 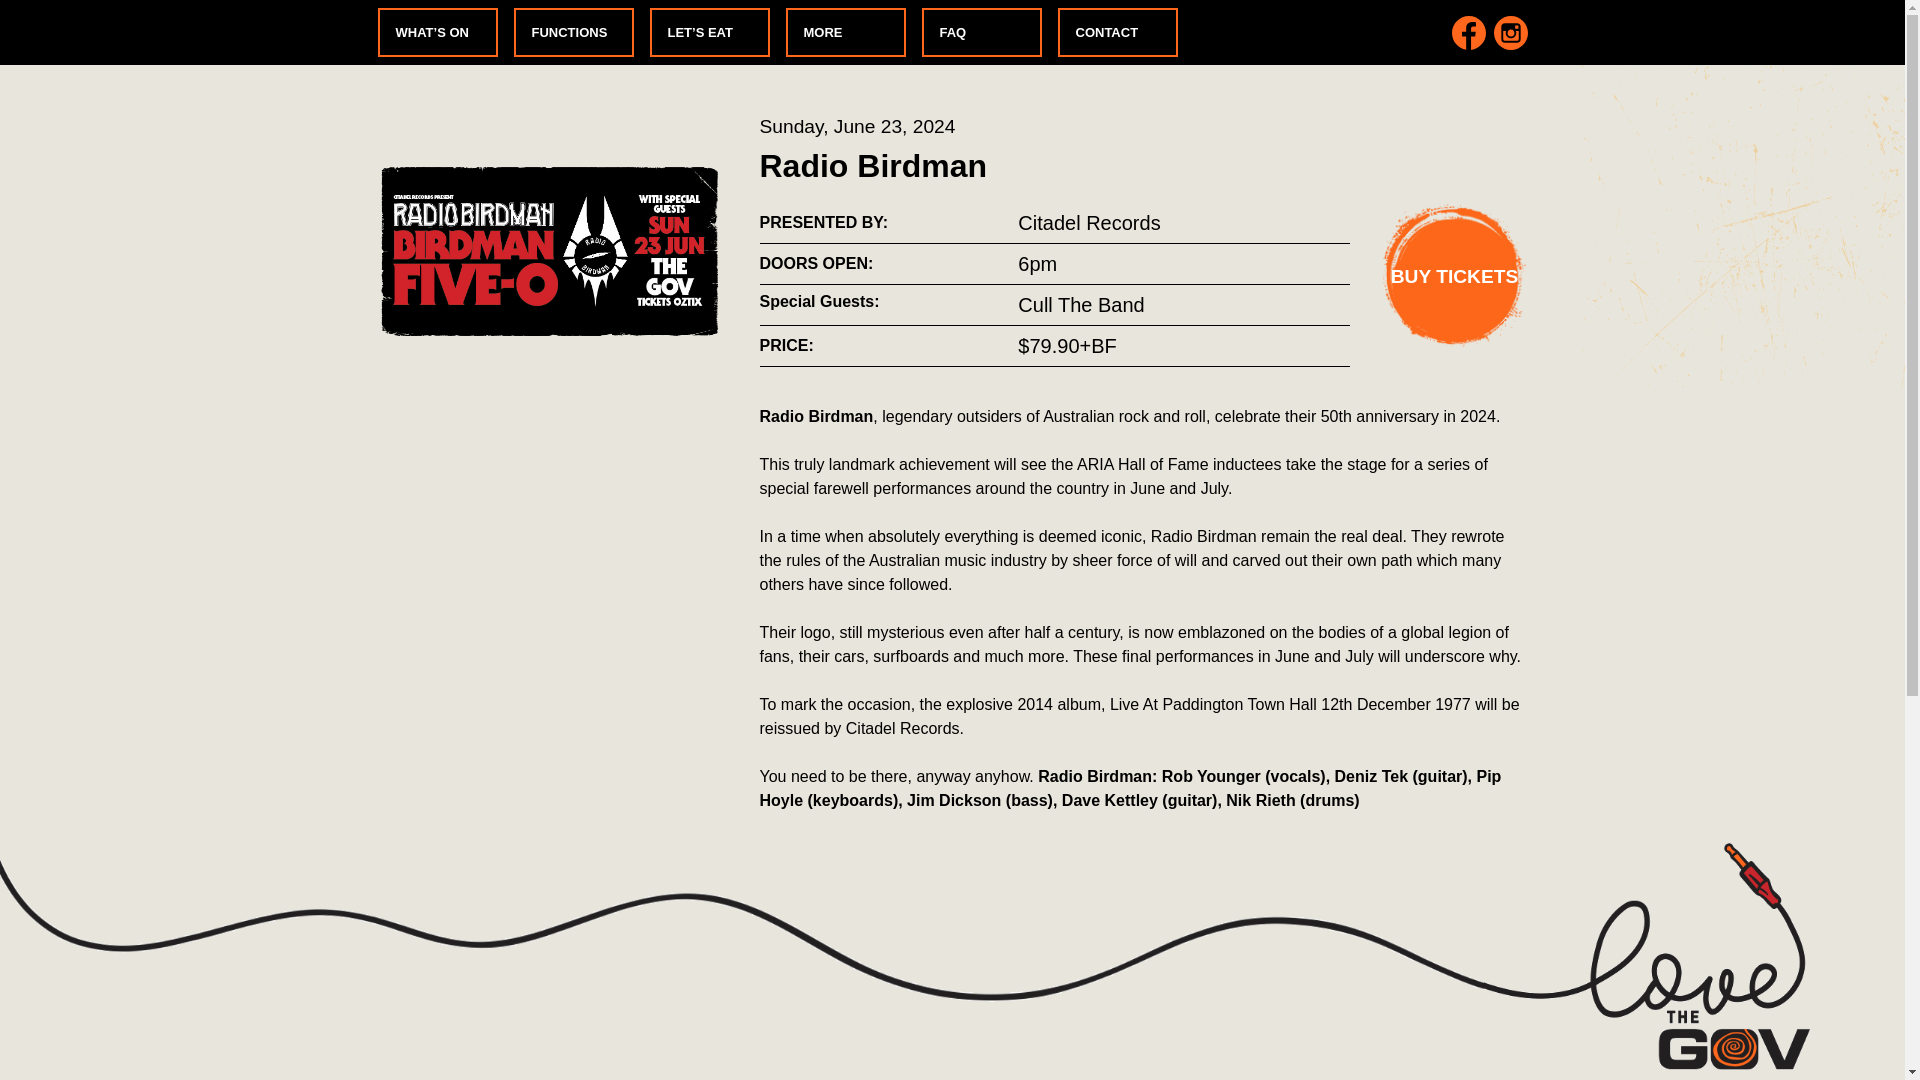 What do you see at coordinates (574, 32) in the screenshot?
I see `FUNCTIONS` at bounding box center [574, 32].